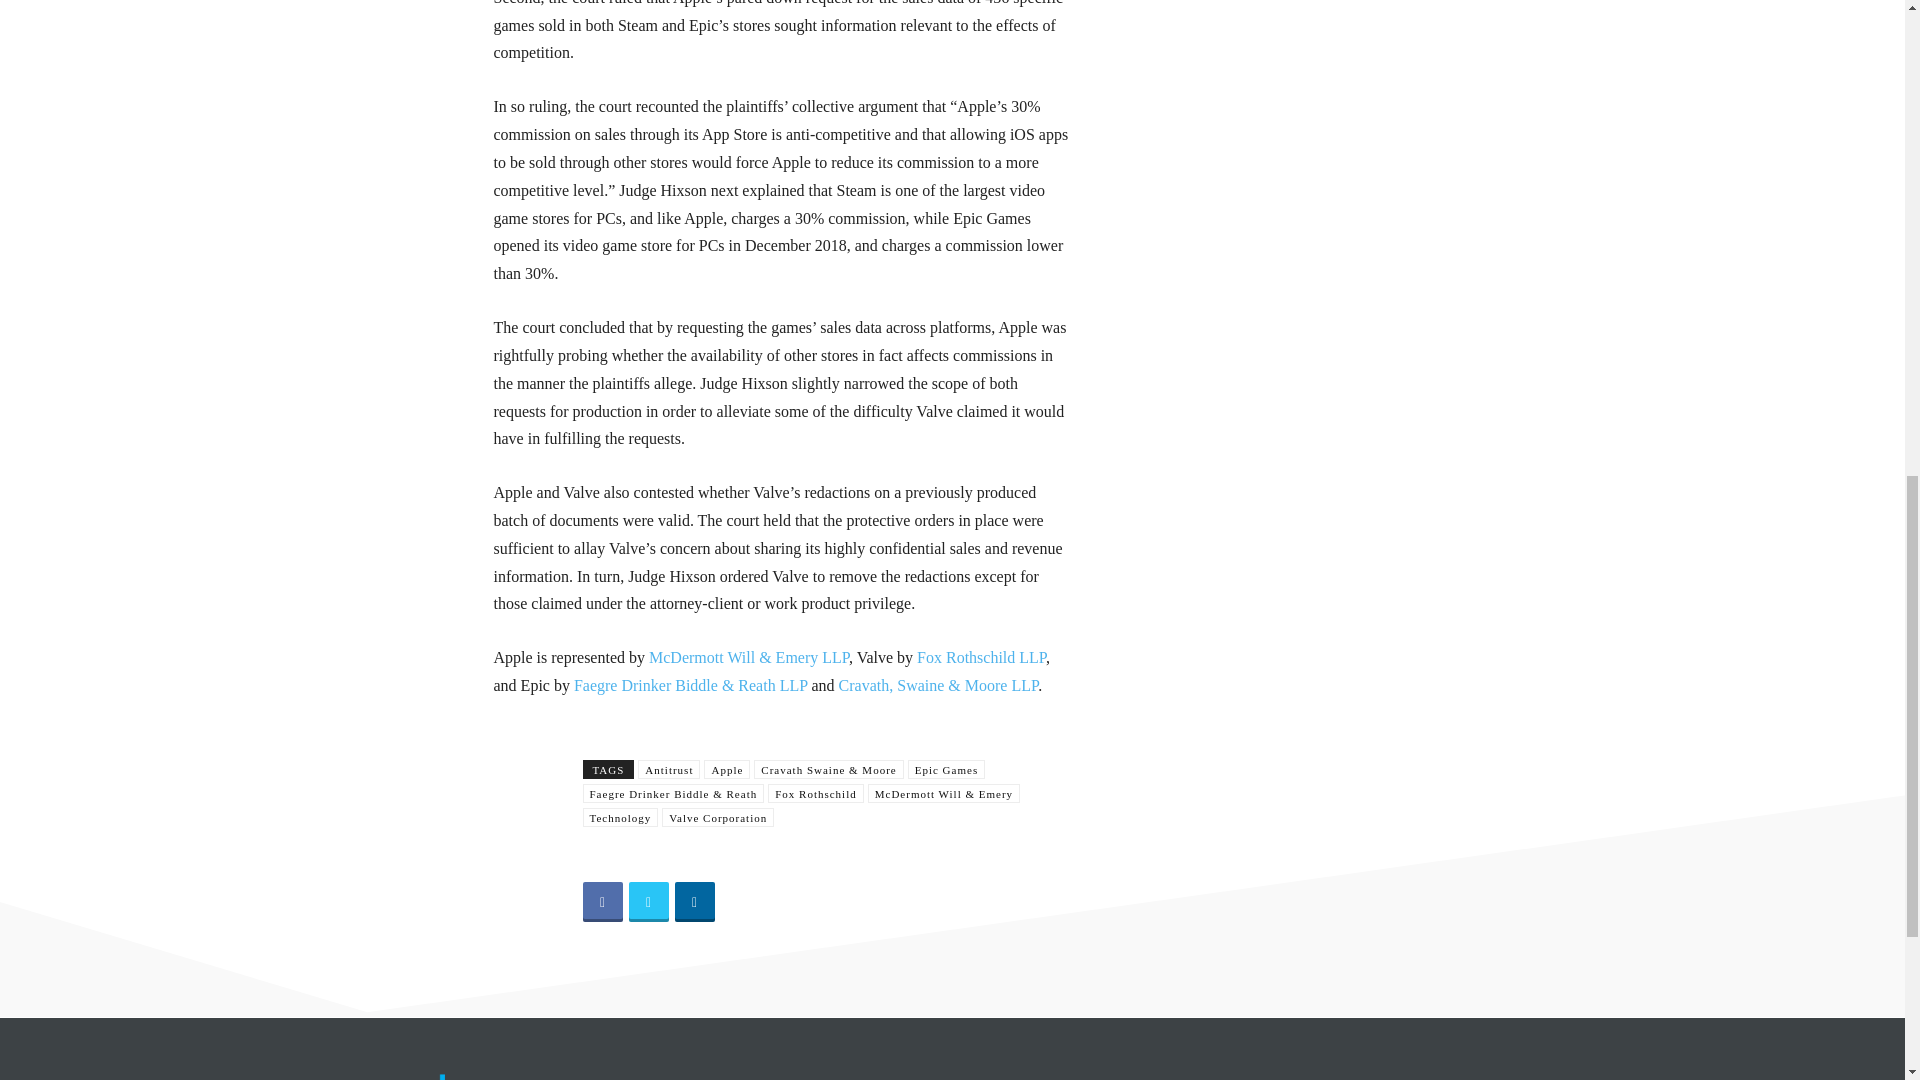  What do you see at coordinates (471, 1076) in the screenshot?
I see `LawStreetMediaLogo` at bounding box center [471, 1076].